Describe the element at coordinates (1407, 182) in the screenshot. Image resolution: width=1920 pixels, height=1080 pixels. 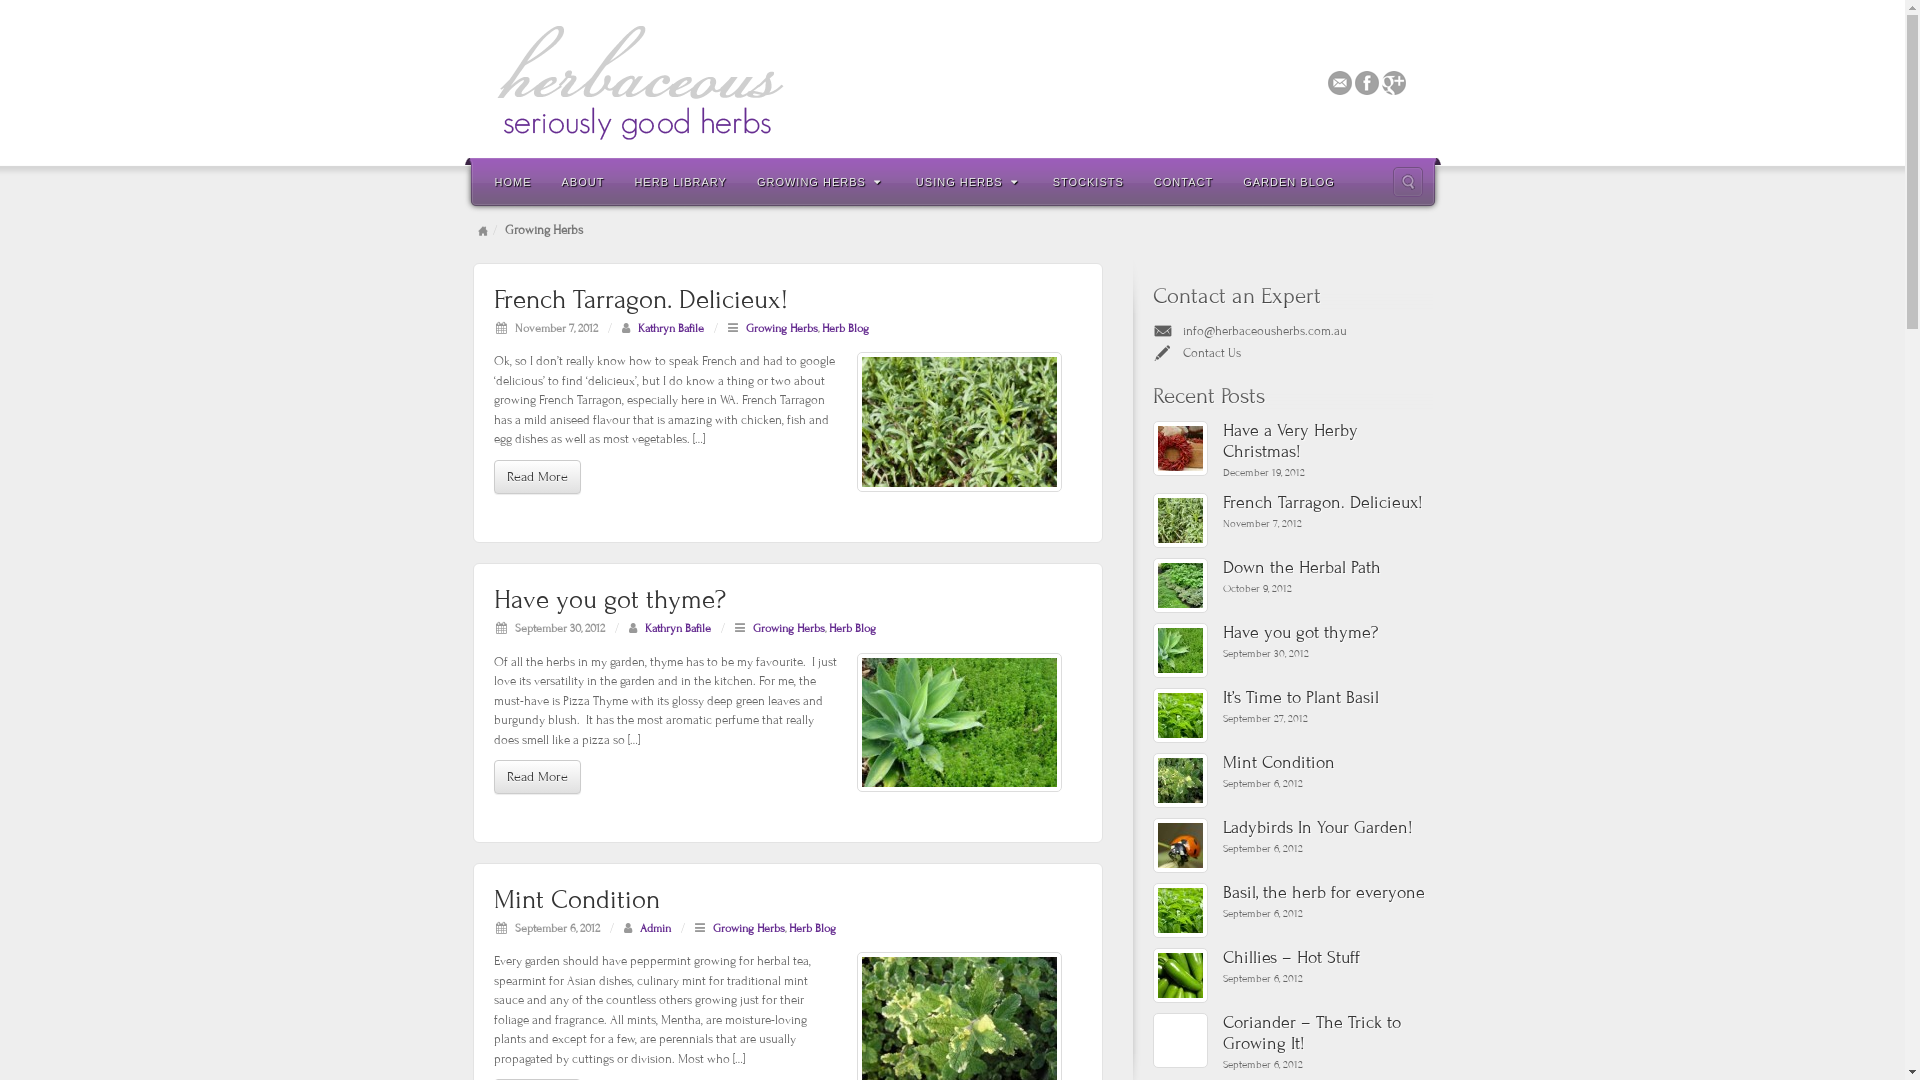
I see `Search the site...` at that location.